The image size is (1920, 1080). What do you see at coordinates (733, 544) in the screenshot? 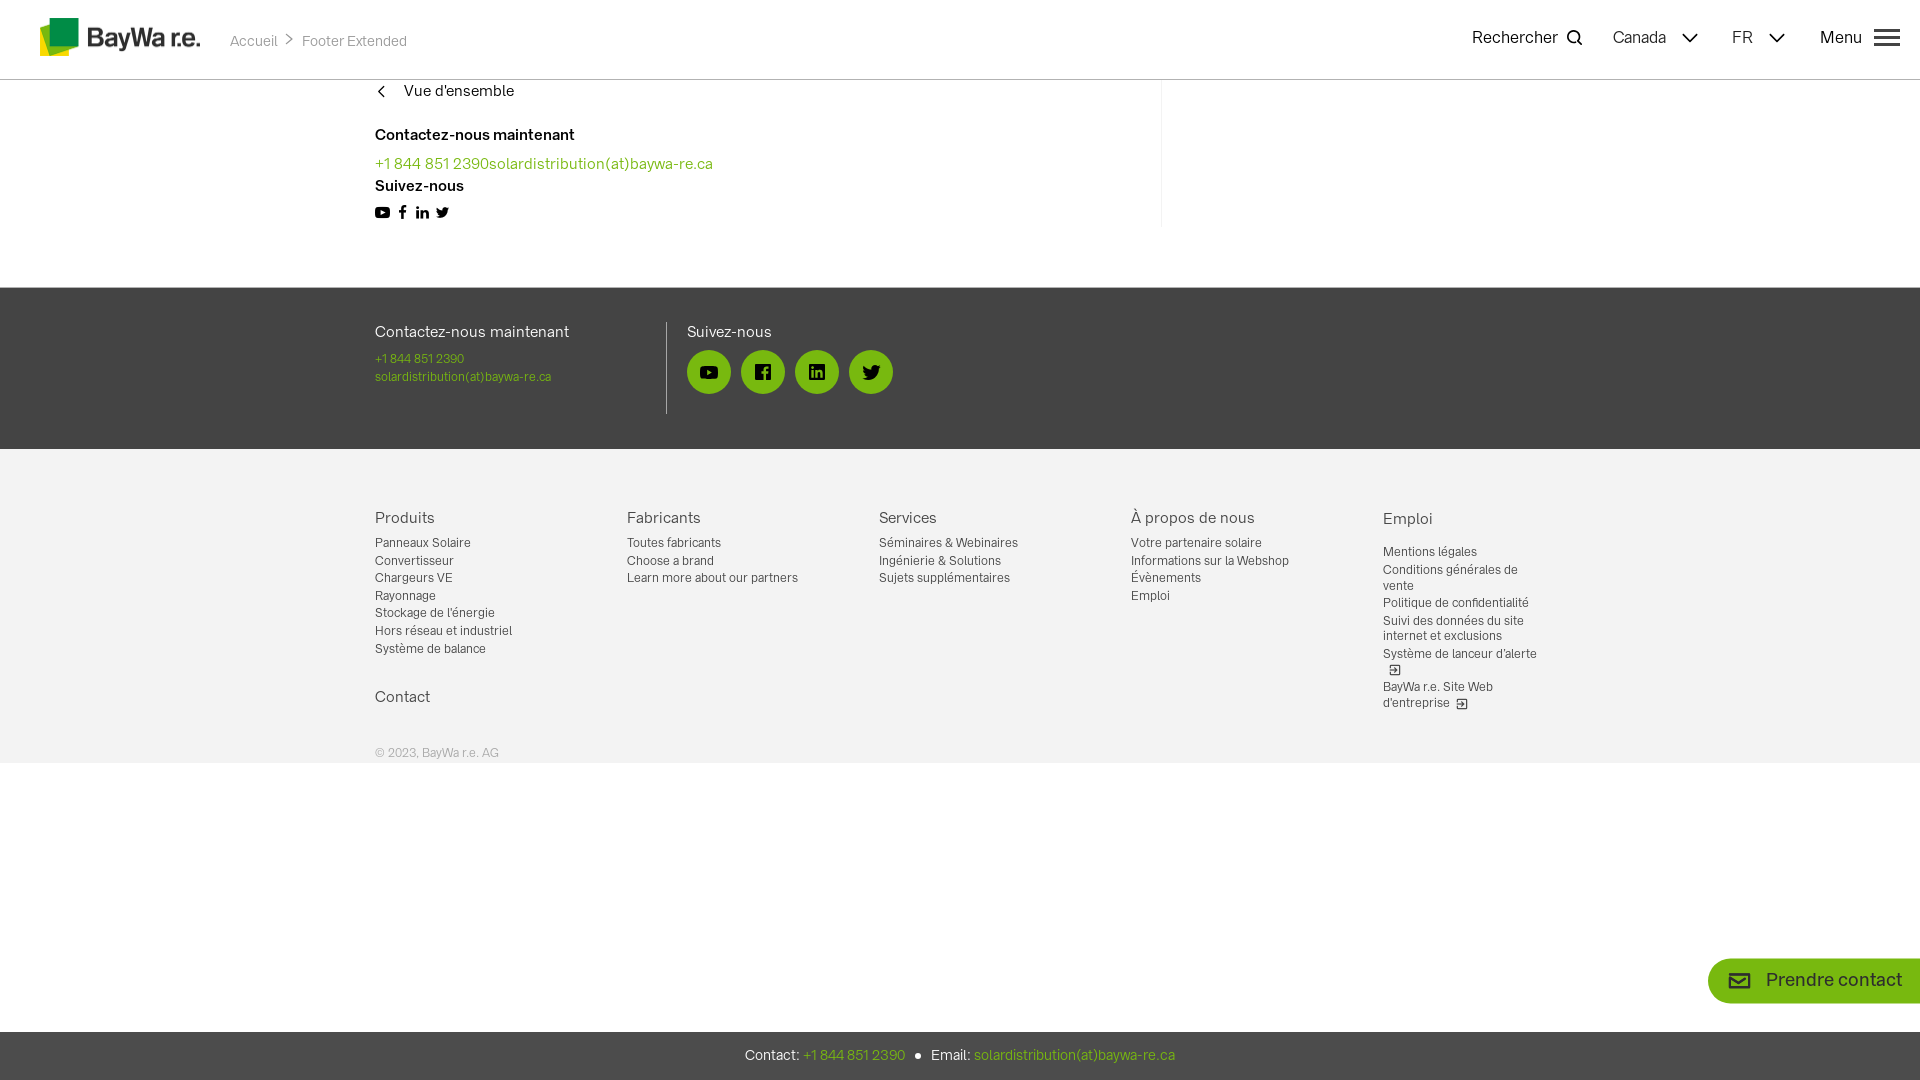
I see `Toutes fabricants` at bounding box center [733, 544].